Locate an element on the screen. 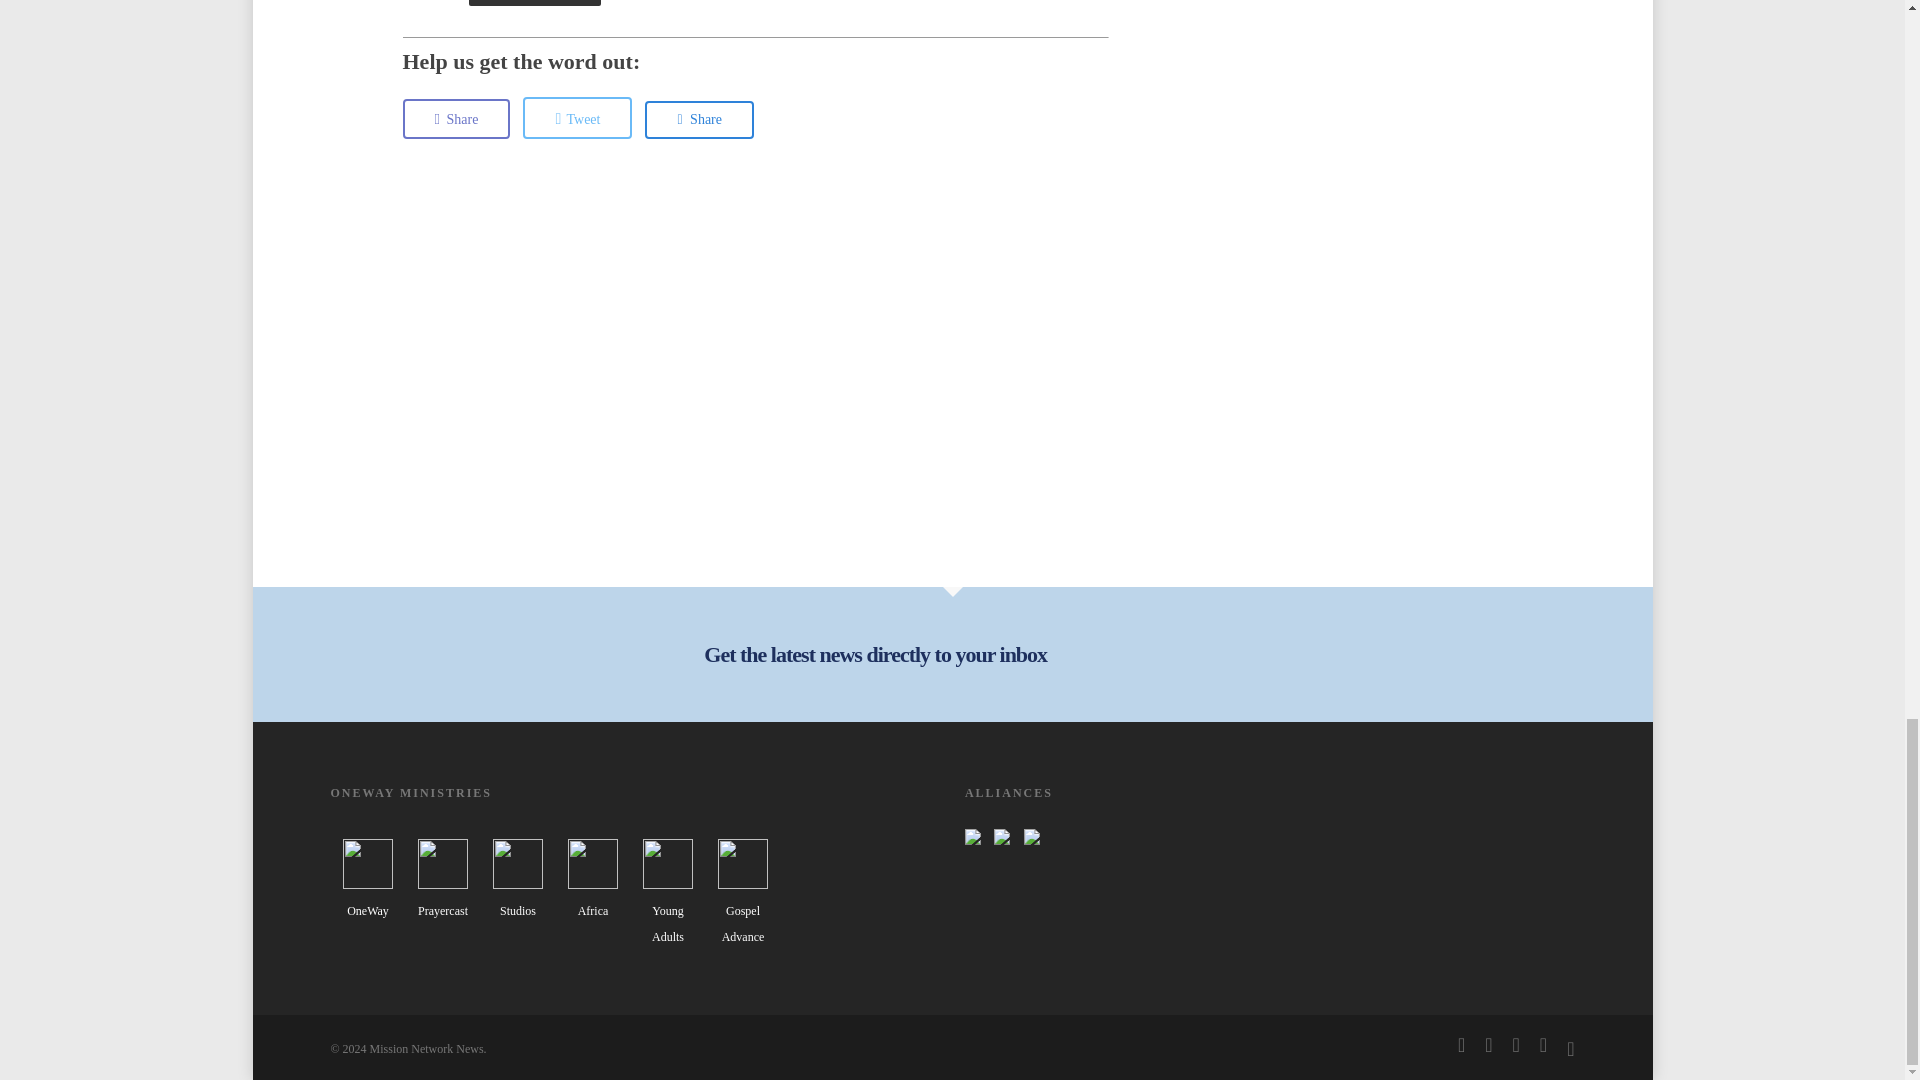  Share this is located at coordinates (700, 120).